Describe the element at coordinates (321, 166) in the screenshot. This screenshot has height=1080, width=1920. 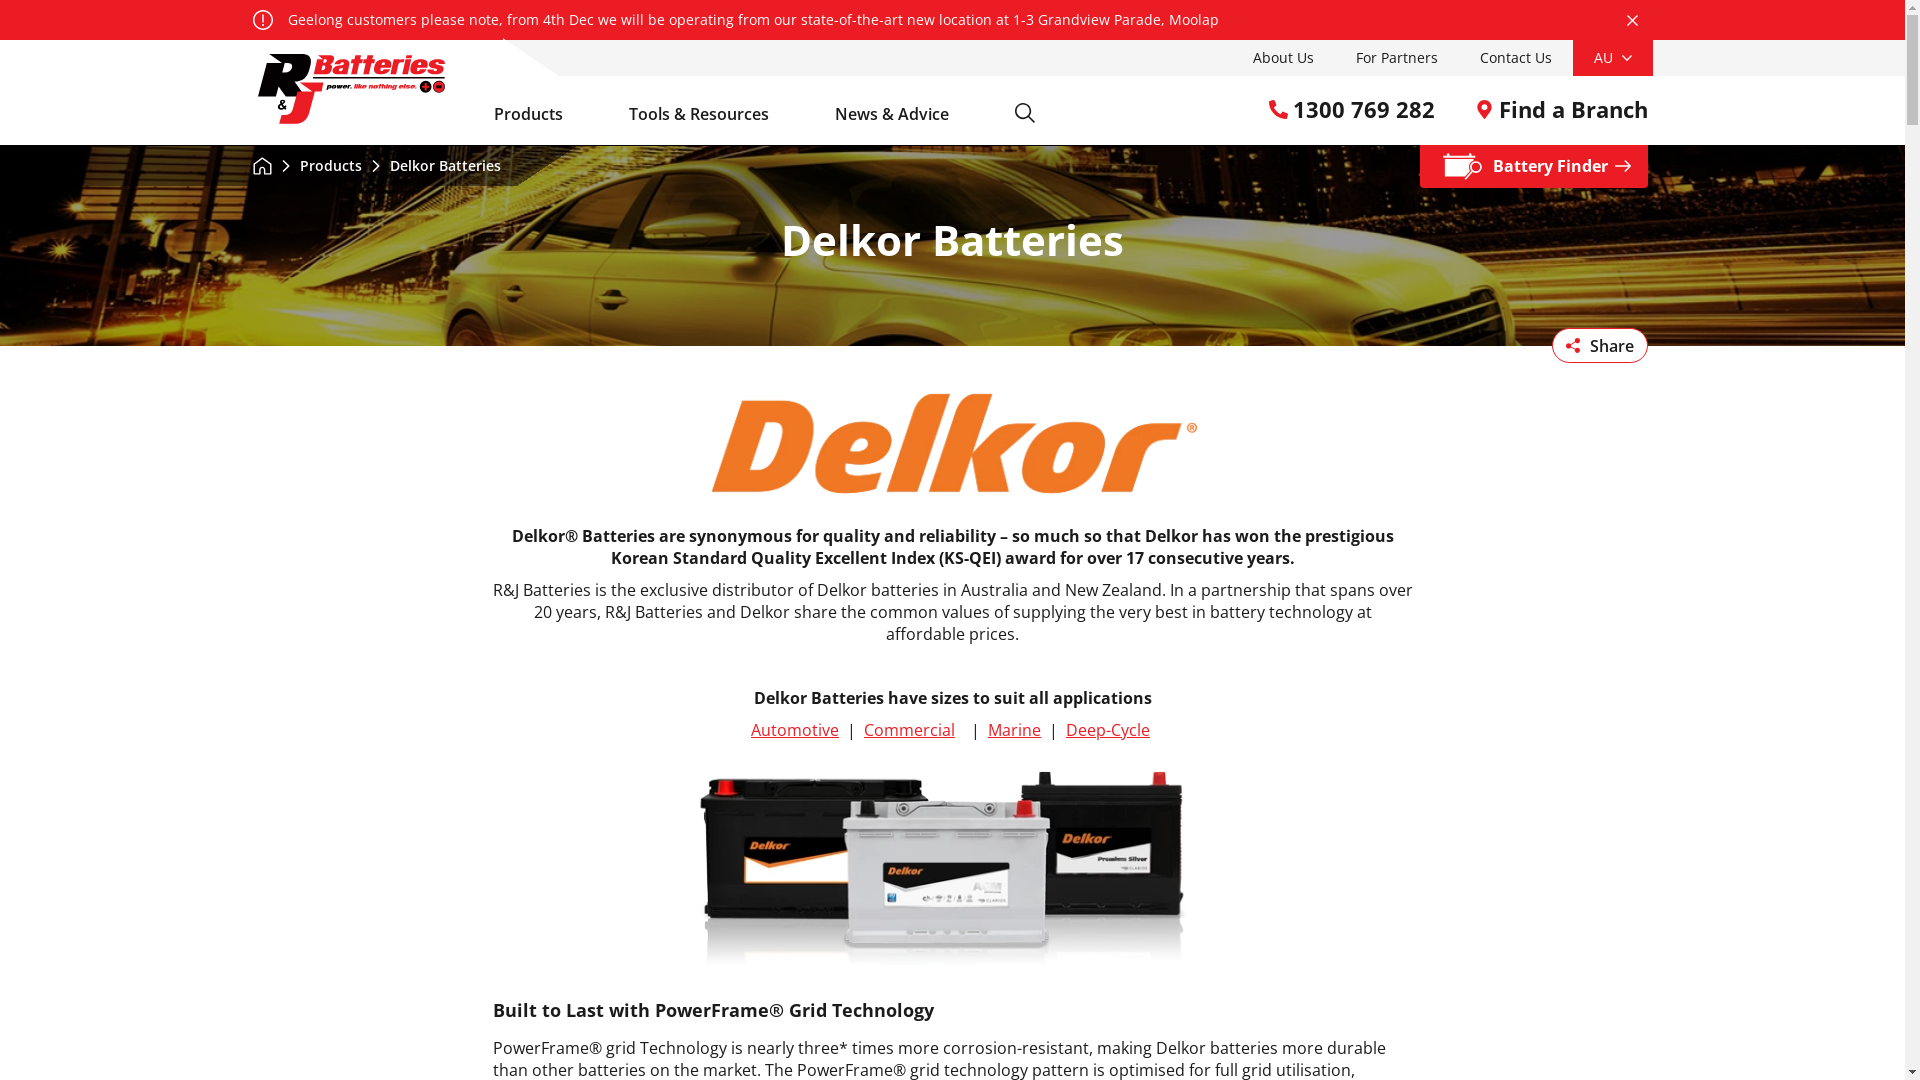
I see `Products` at that location.